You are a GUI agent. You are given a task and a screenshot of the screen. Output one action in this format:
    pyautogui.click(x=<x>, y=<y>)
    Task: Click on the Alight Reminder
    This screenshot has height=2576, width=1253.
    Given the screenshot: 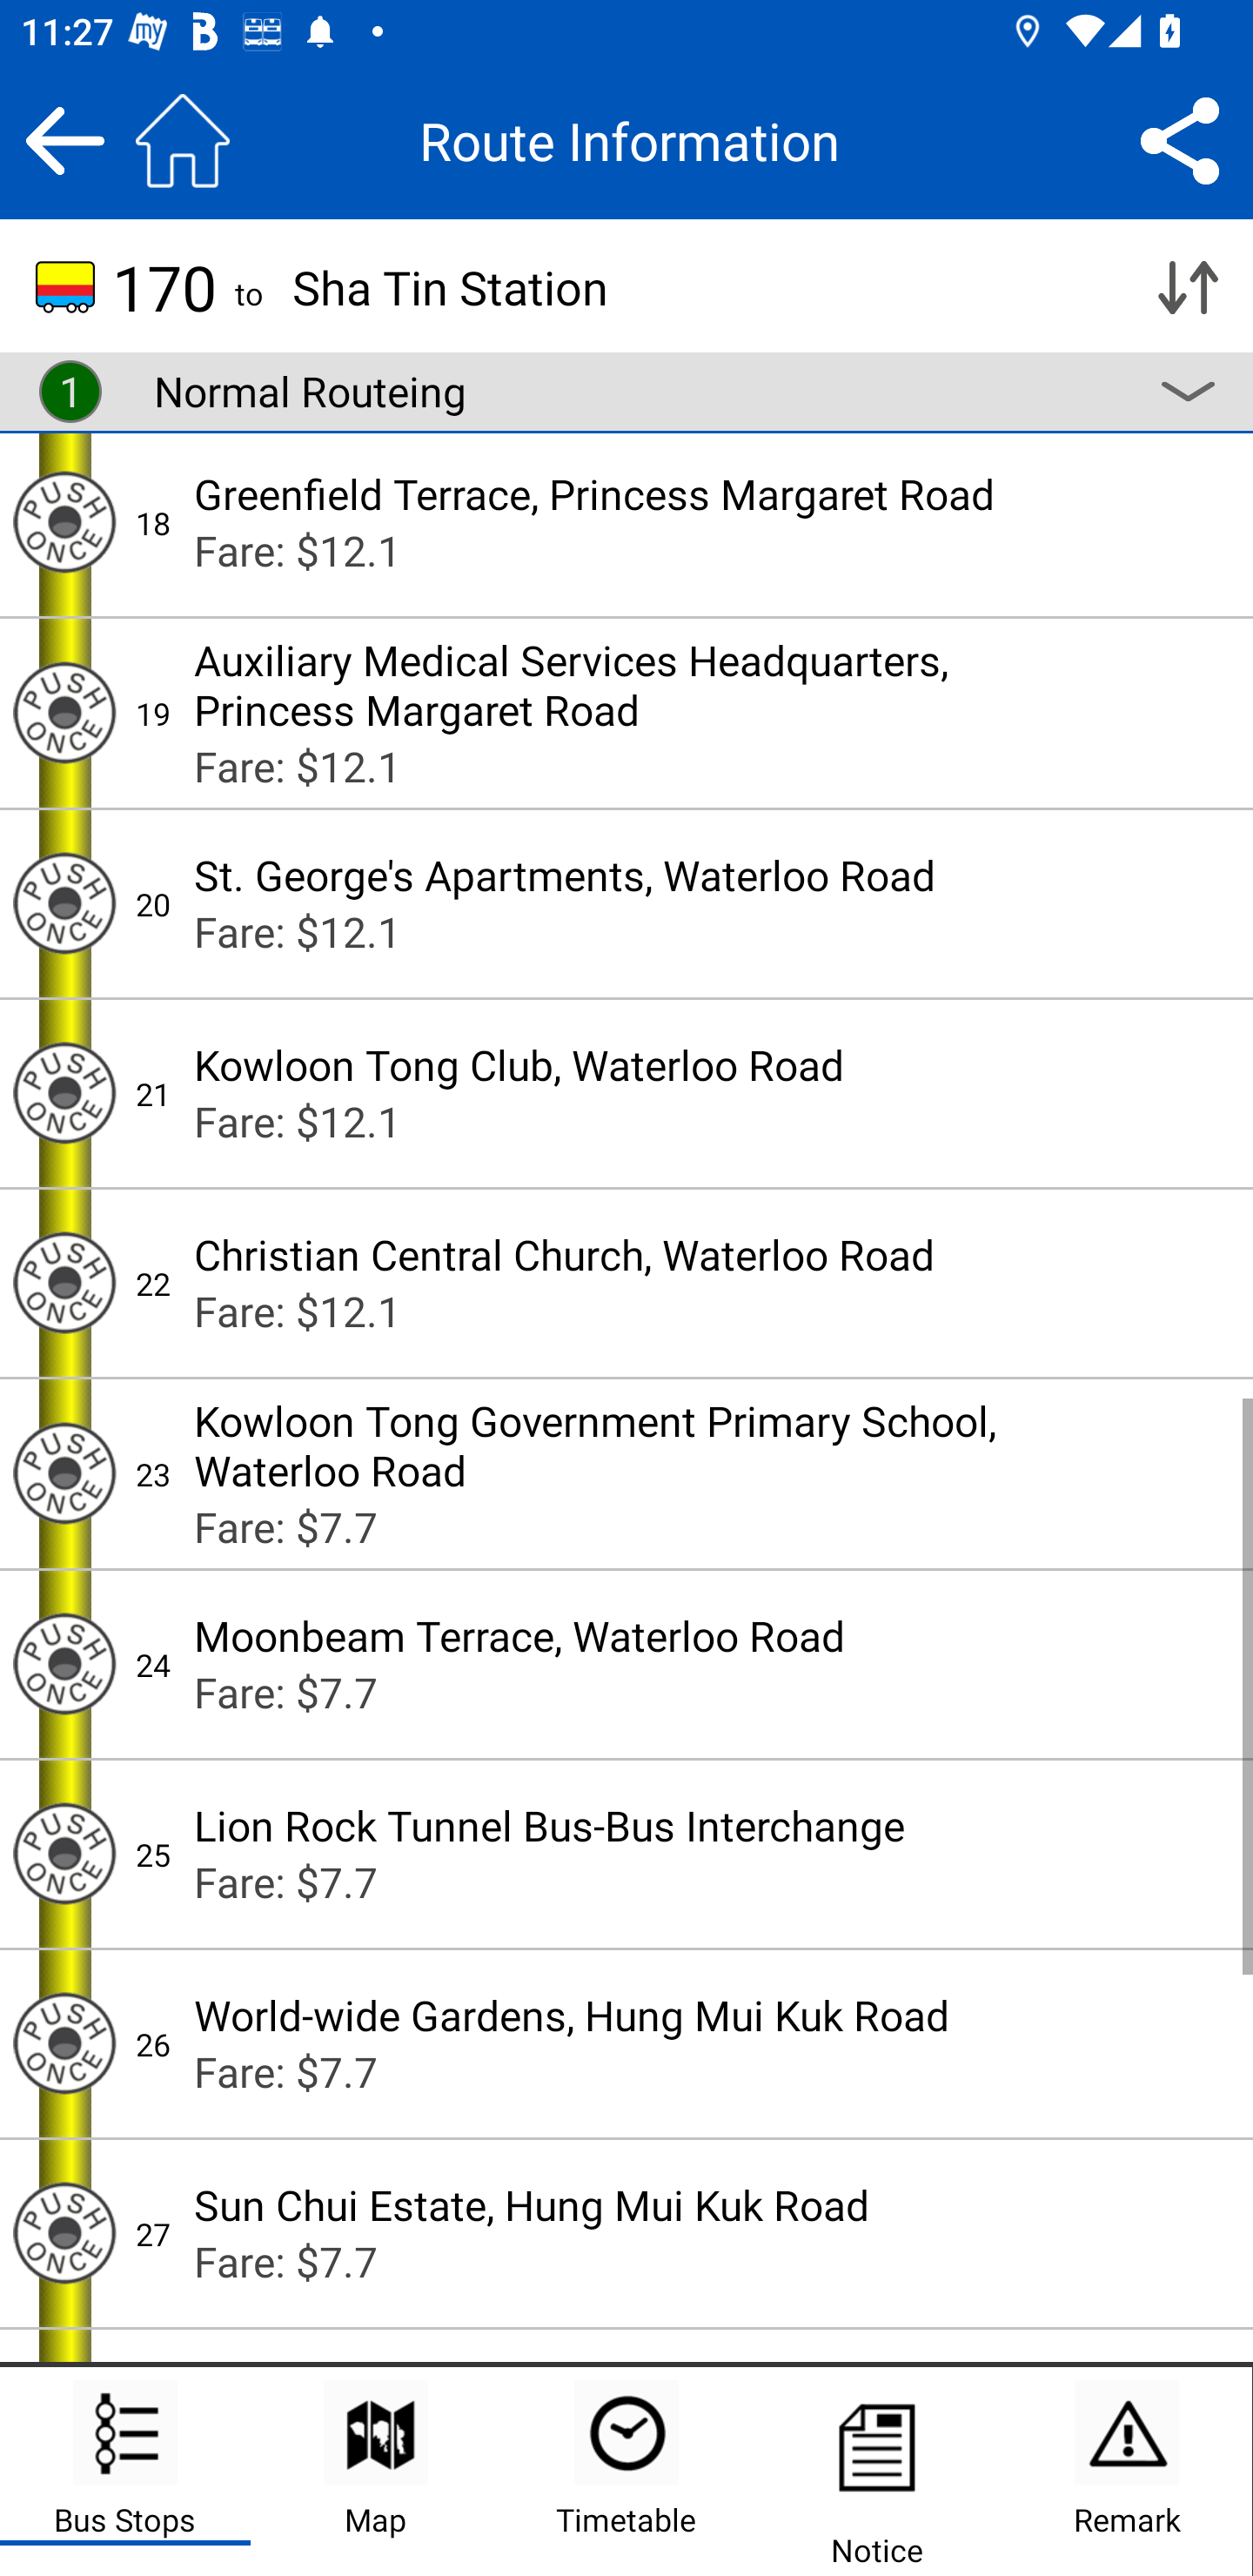 What is the action you would take?
    pyautogui.click(x=64, y=1664)
    